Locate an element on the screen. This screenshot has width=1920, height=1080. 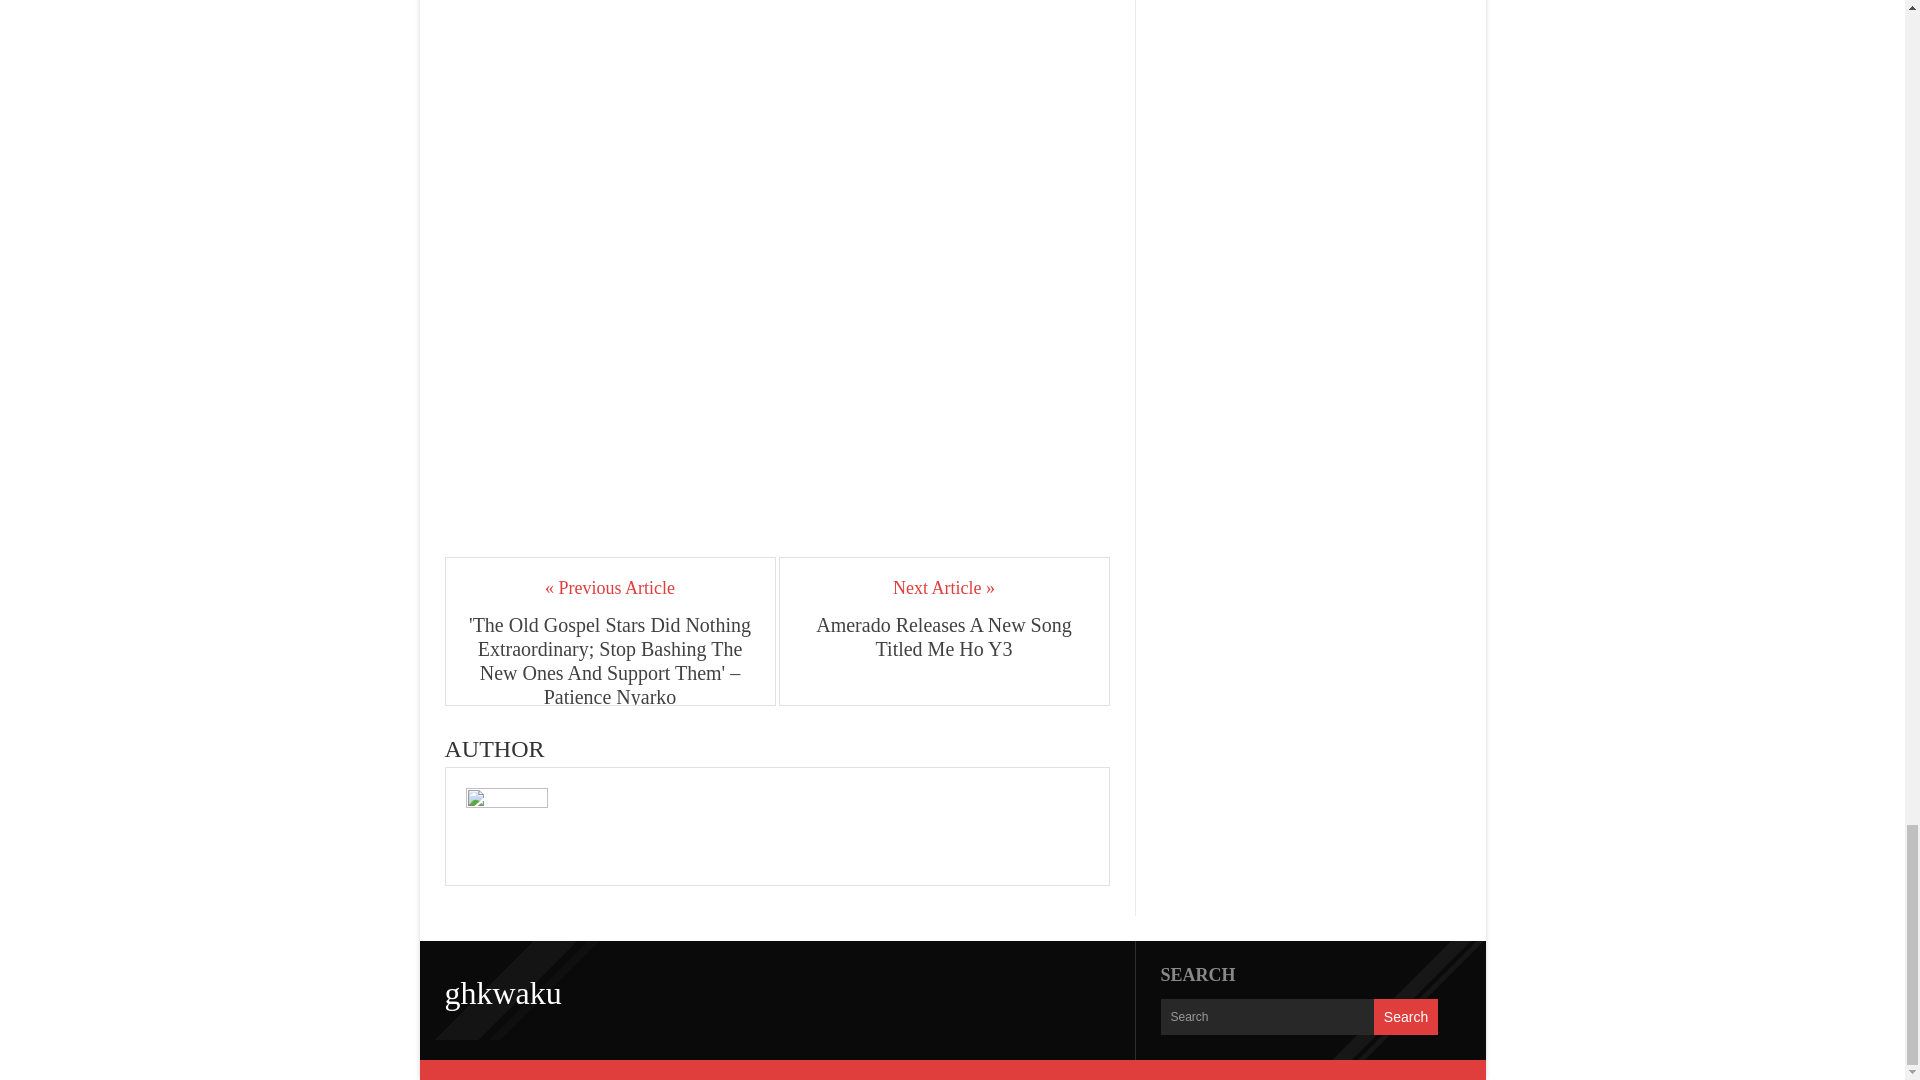
TANTO - NANA AMA SAFOWAAH is located at coordinates (776, 7).